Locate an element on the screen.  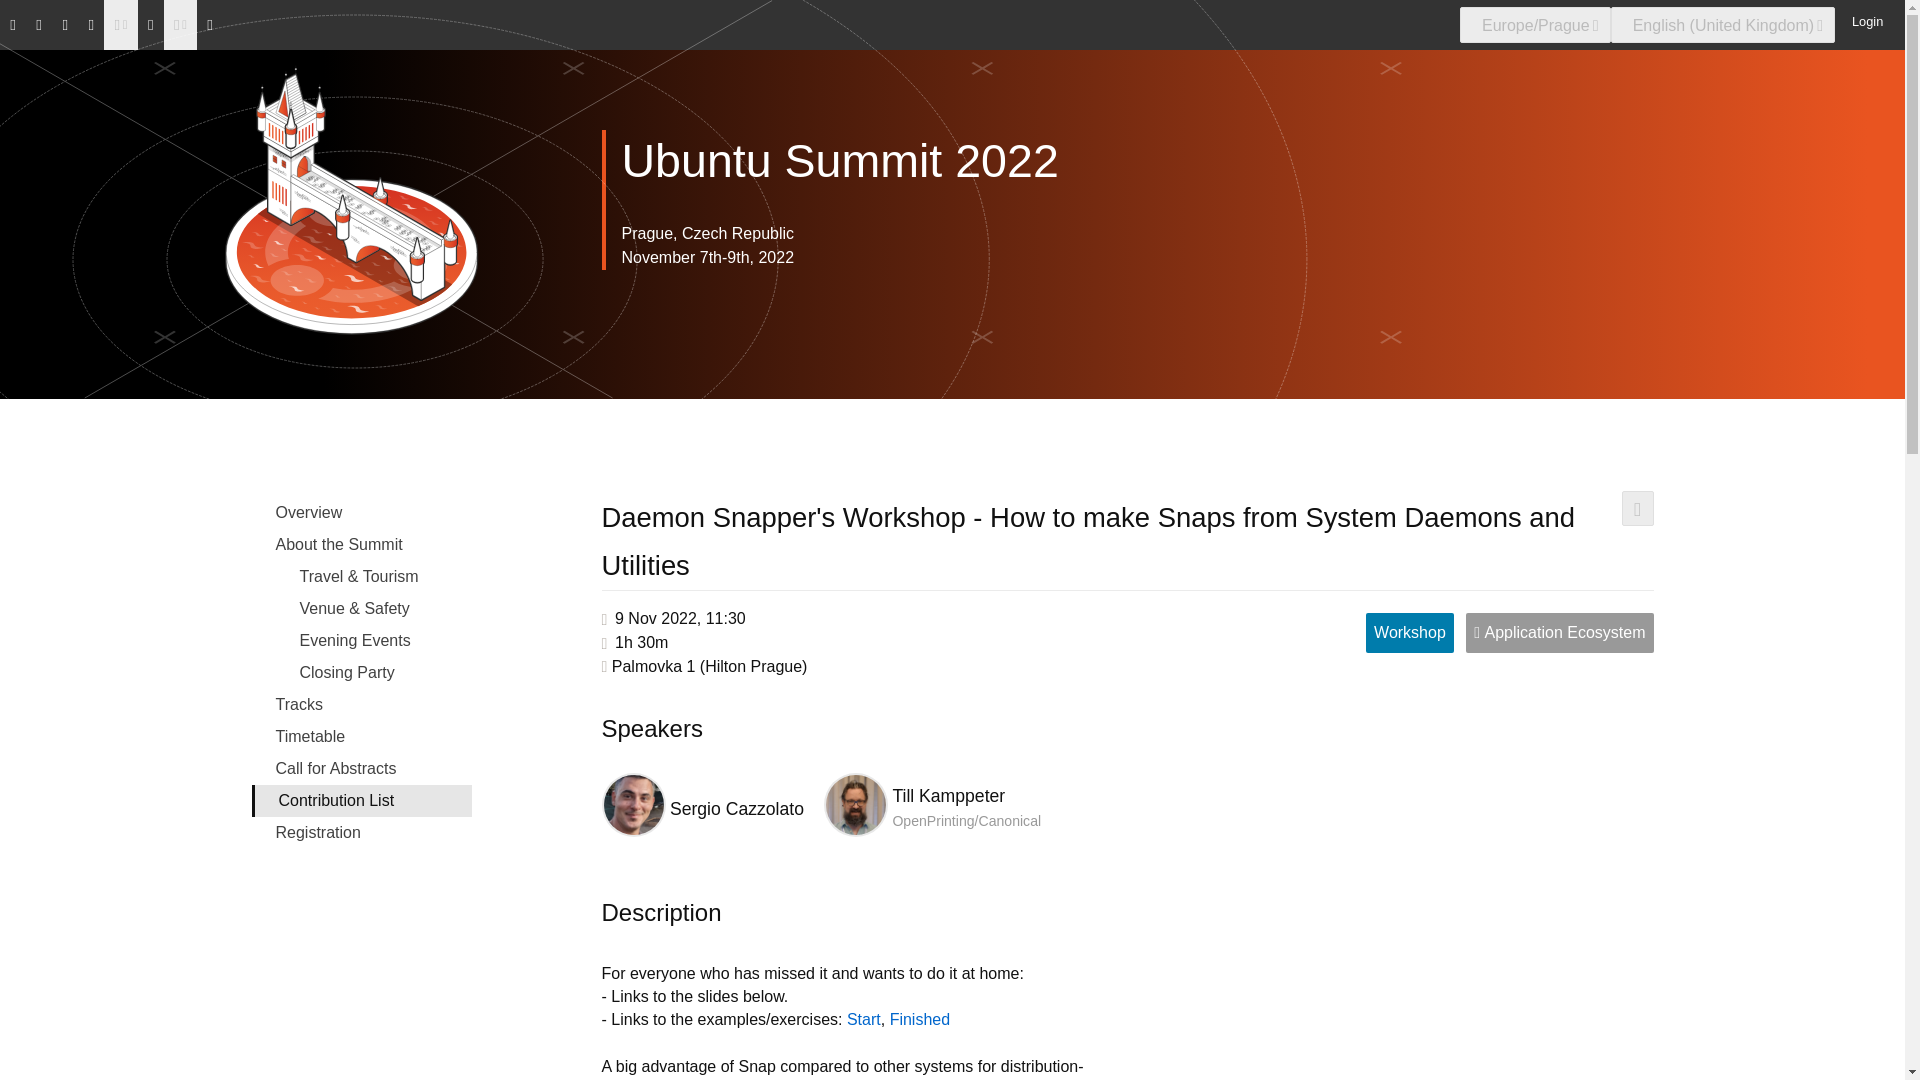
Overview is located at coordinates (362, 512).